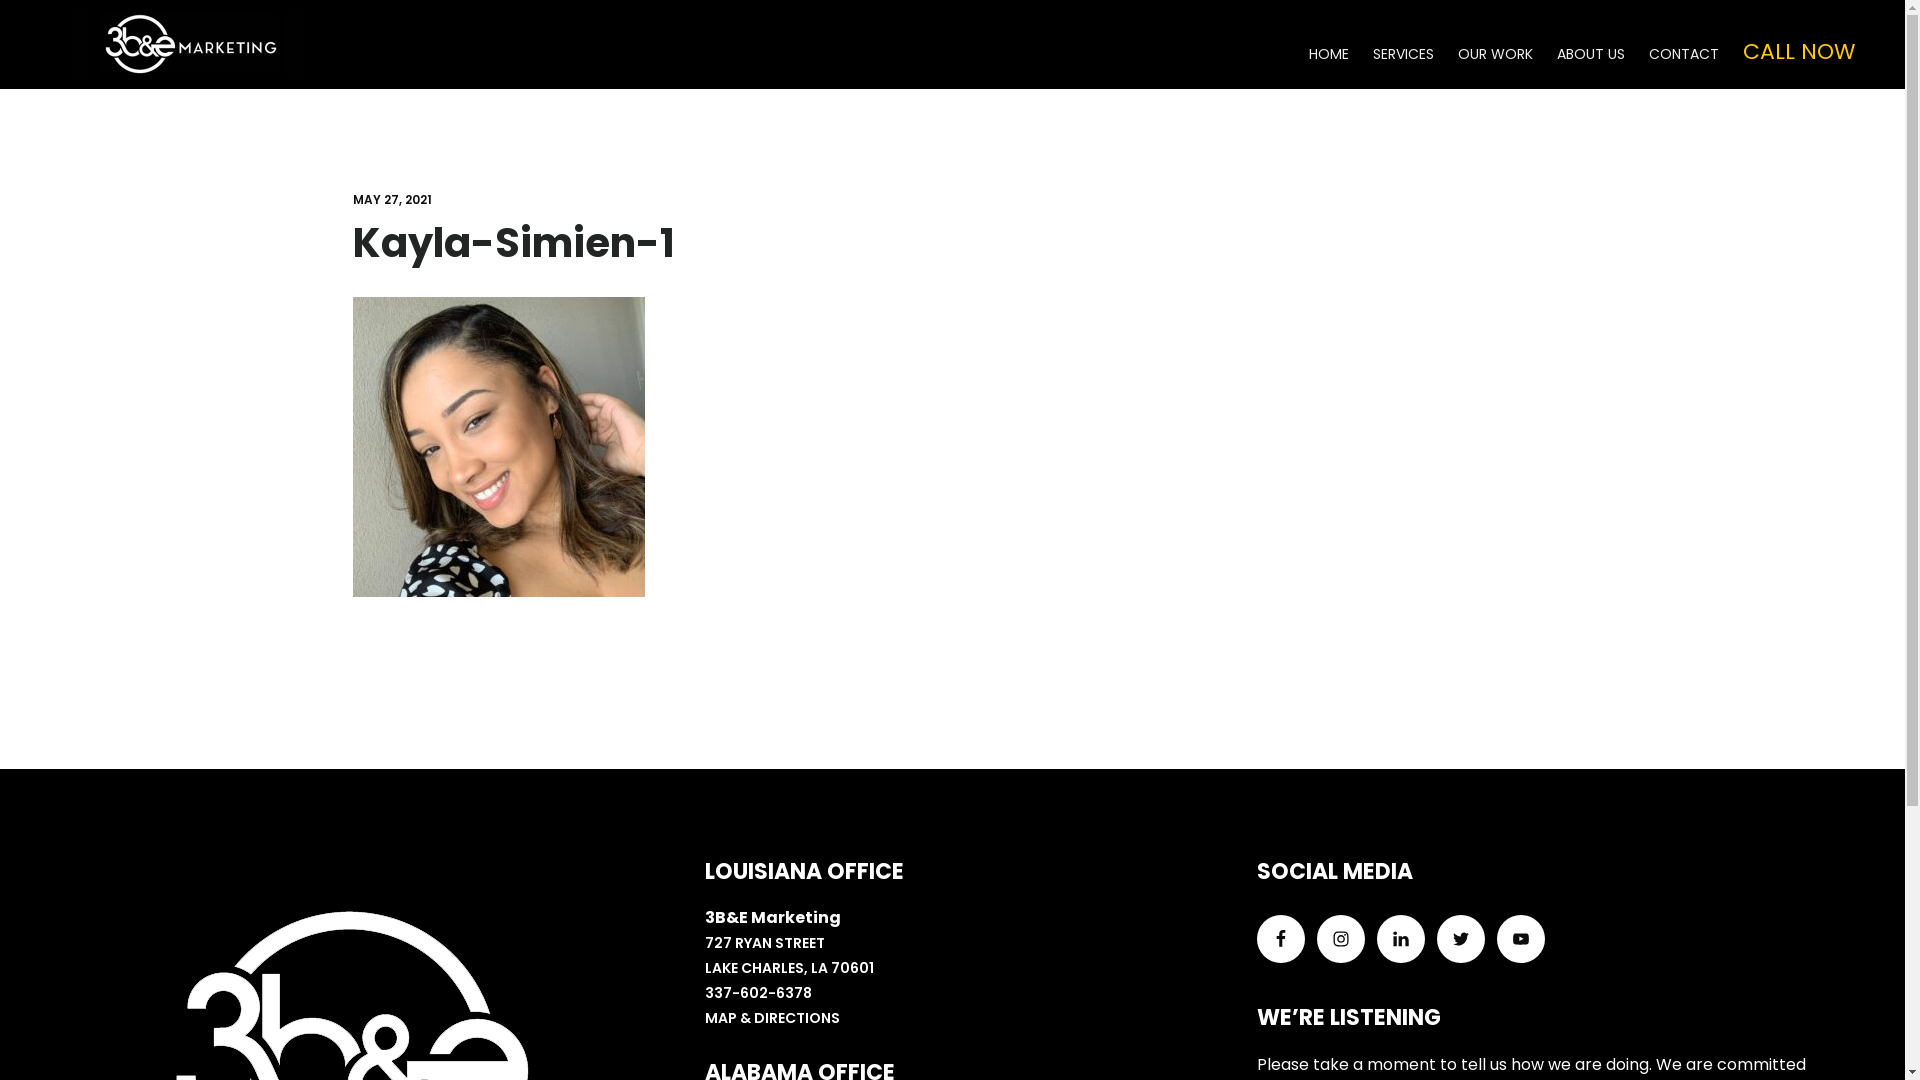  I want to click on MAP & DIRECTIONS, so click(772, 1018).